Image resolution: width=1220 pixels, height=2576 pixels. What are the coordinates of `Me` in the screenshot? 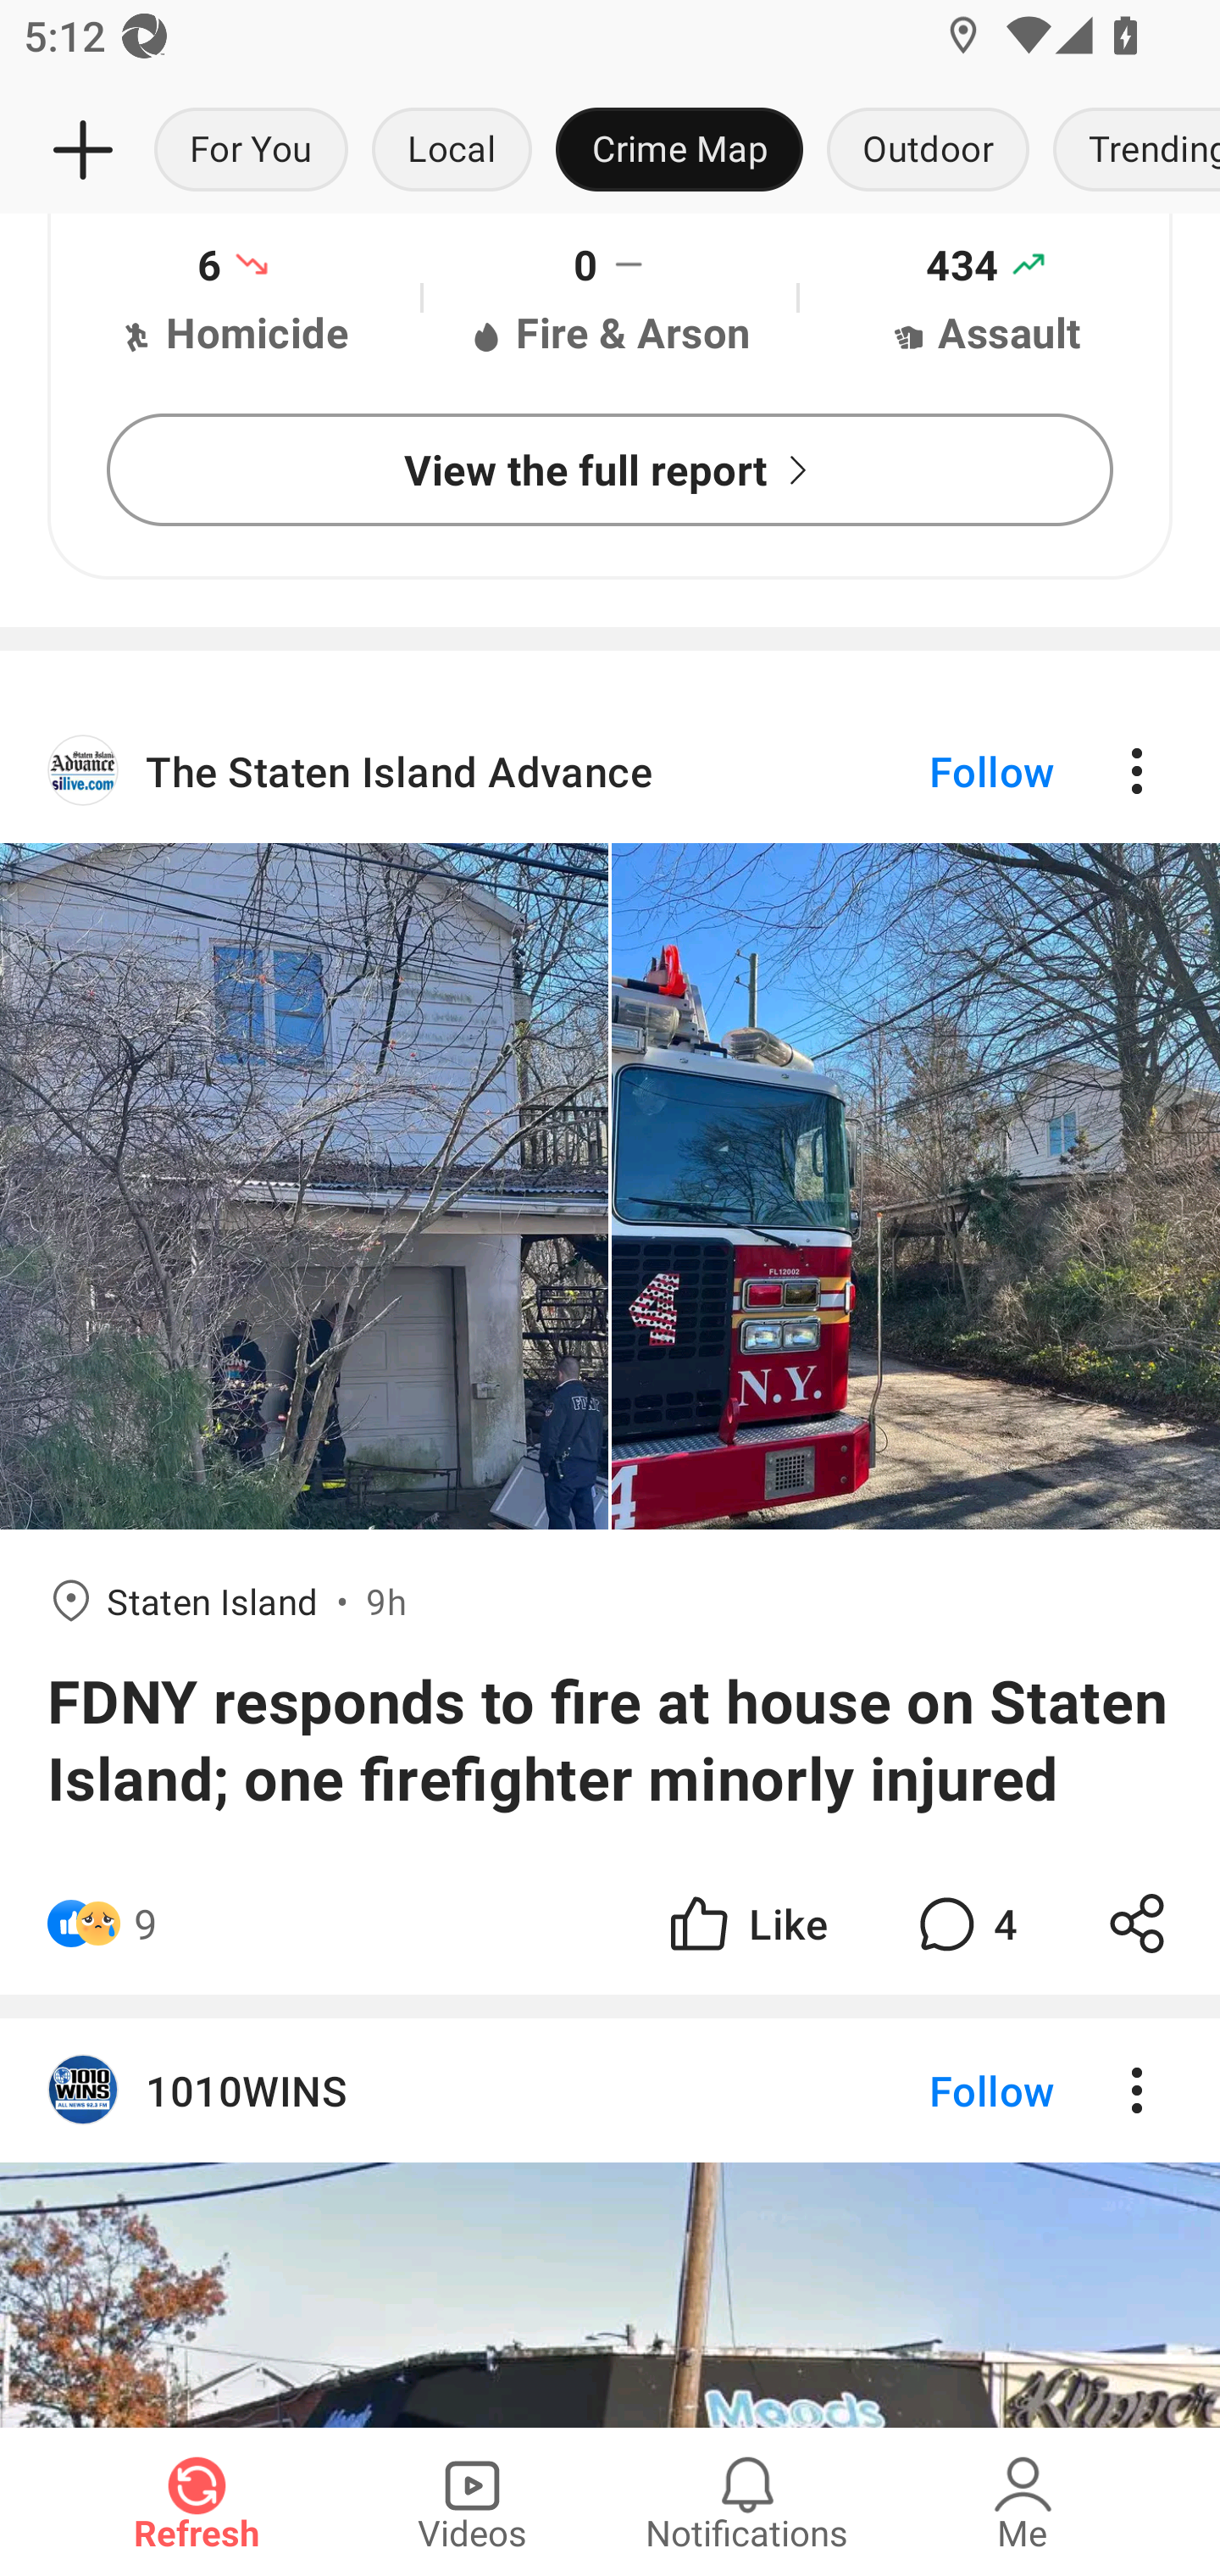 It's located at (1023, 2501).